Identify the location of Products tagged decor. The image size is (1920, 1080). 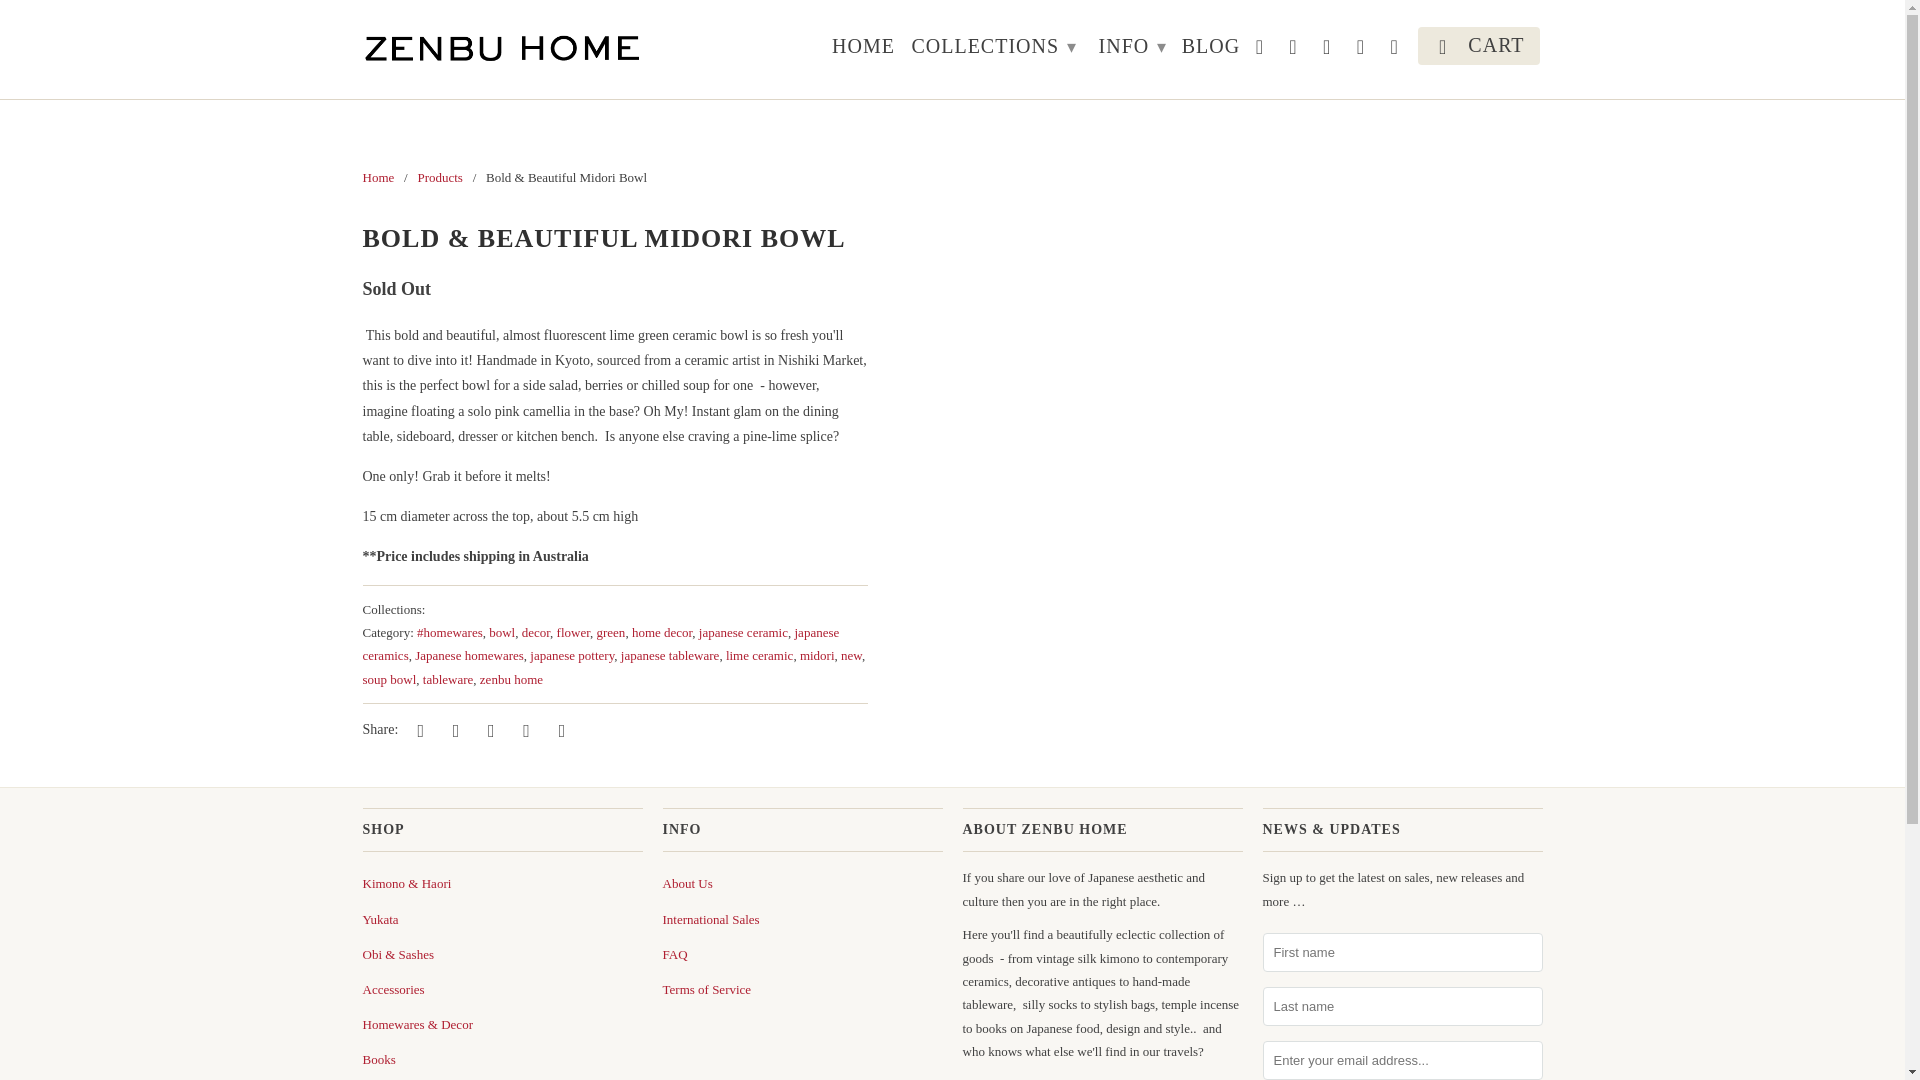
(536, 632).